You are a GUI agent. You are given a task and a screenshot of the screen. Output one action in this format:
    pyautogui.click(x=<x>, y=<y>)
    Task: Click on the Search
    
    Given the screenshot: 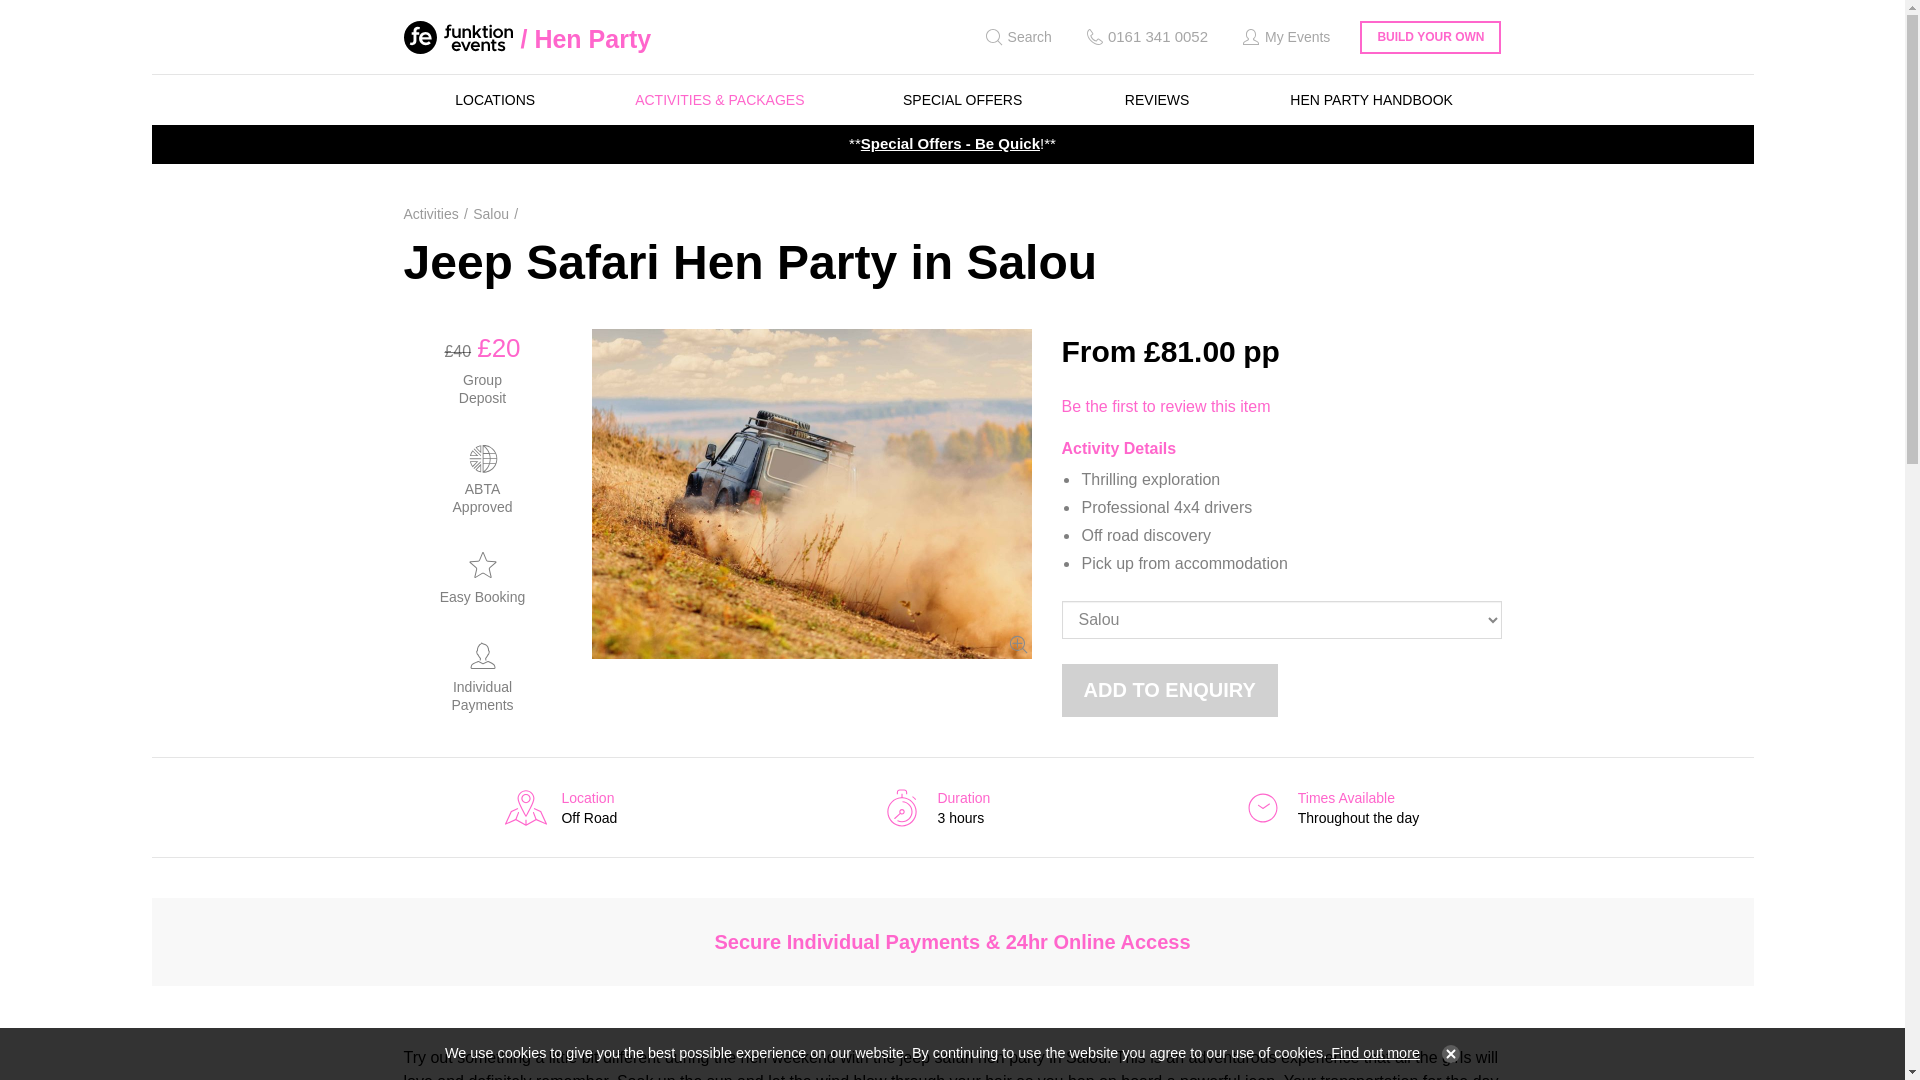 What is the action you would take?
    pyautogui.click(x=1016, y=37)
    